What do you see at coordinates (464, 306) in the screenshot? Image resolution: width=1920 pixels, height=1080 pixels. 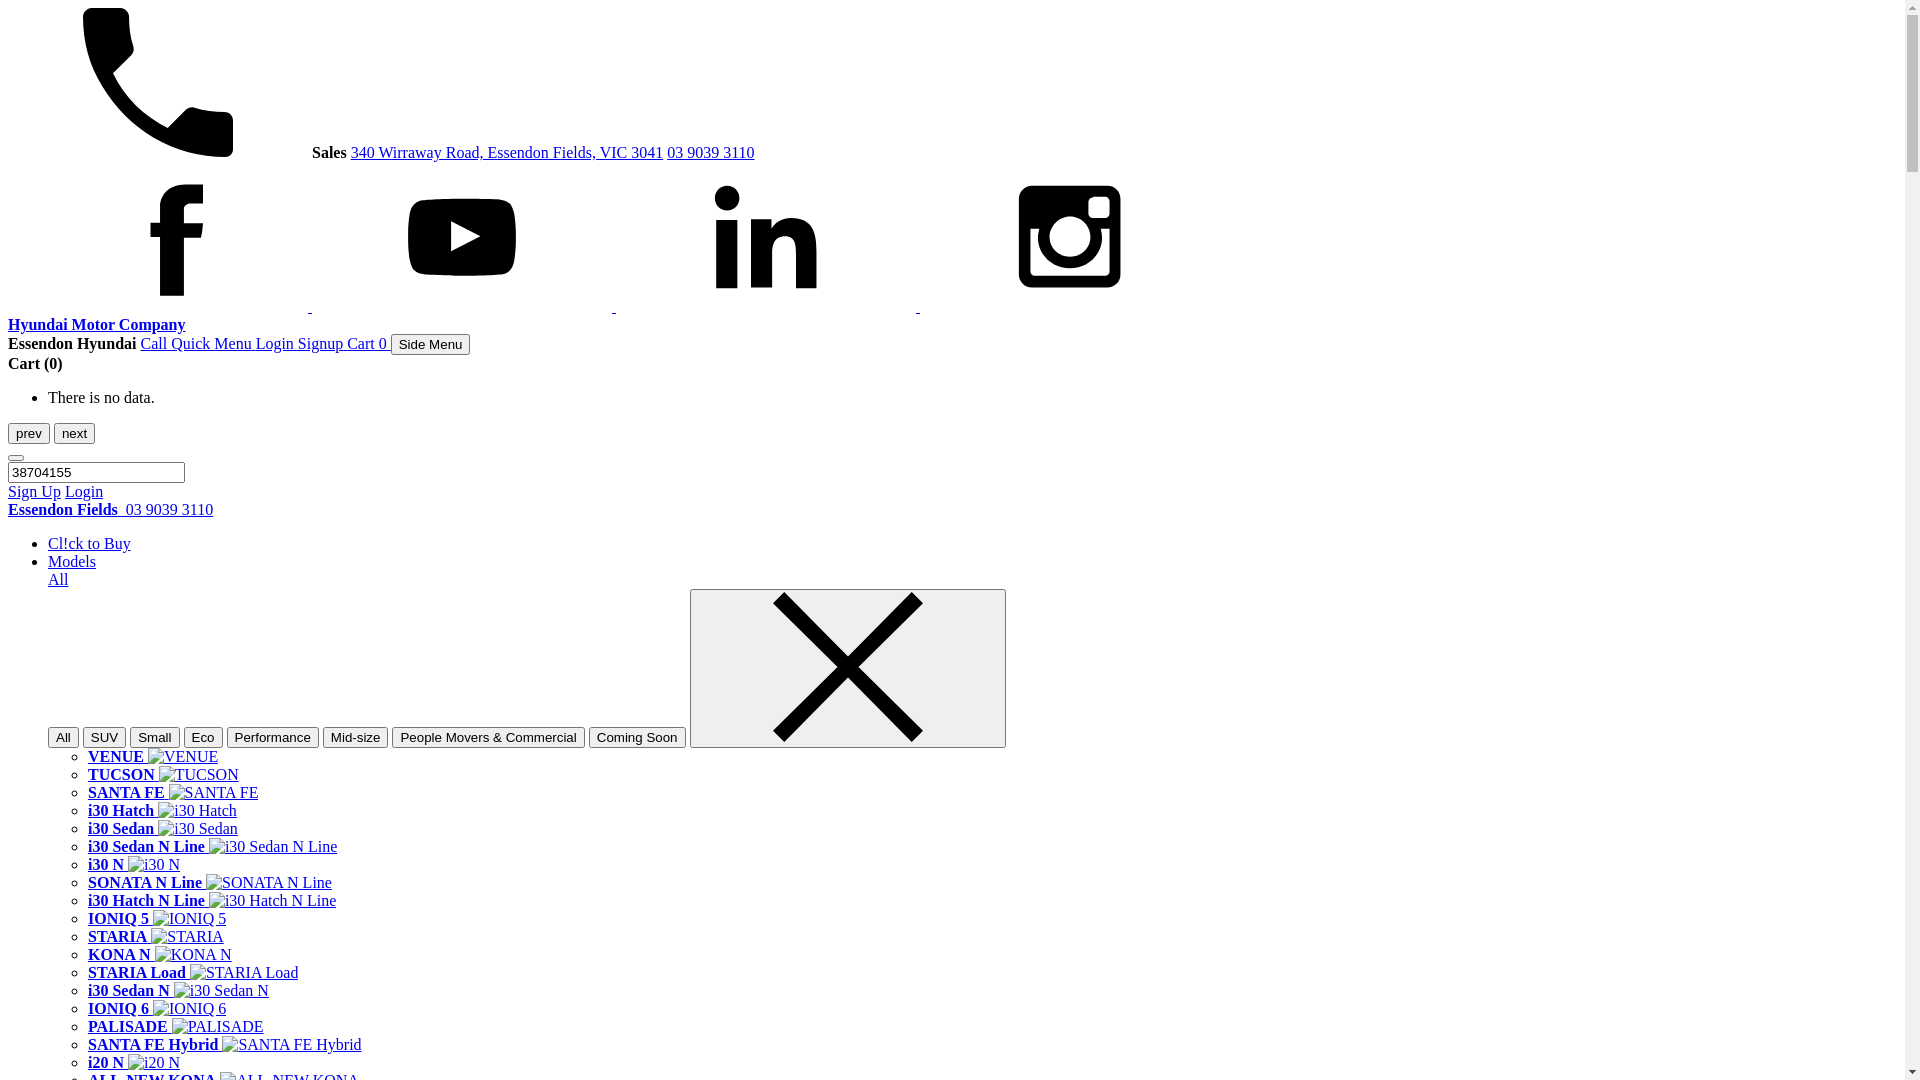 I see `YouTube` at bounding box center [464, 306].